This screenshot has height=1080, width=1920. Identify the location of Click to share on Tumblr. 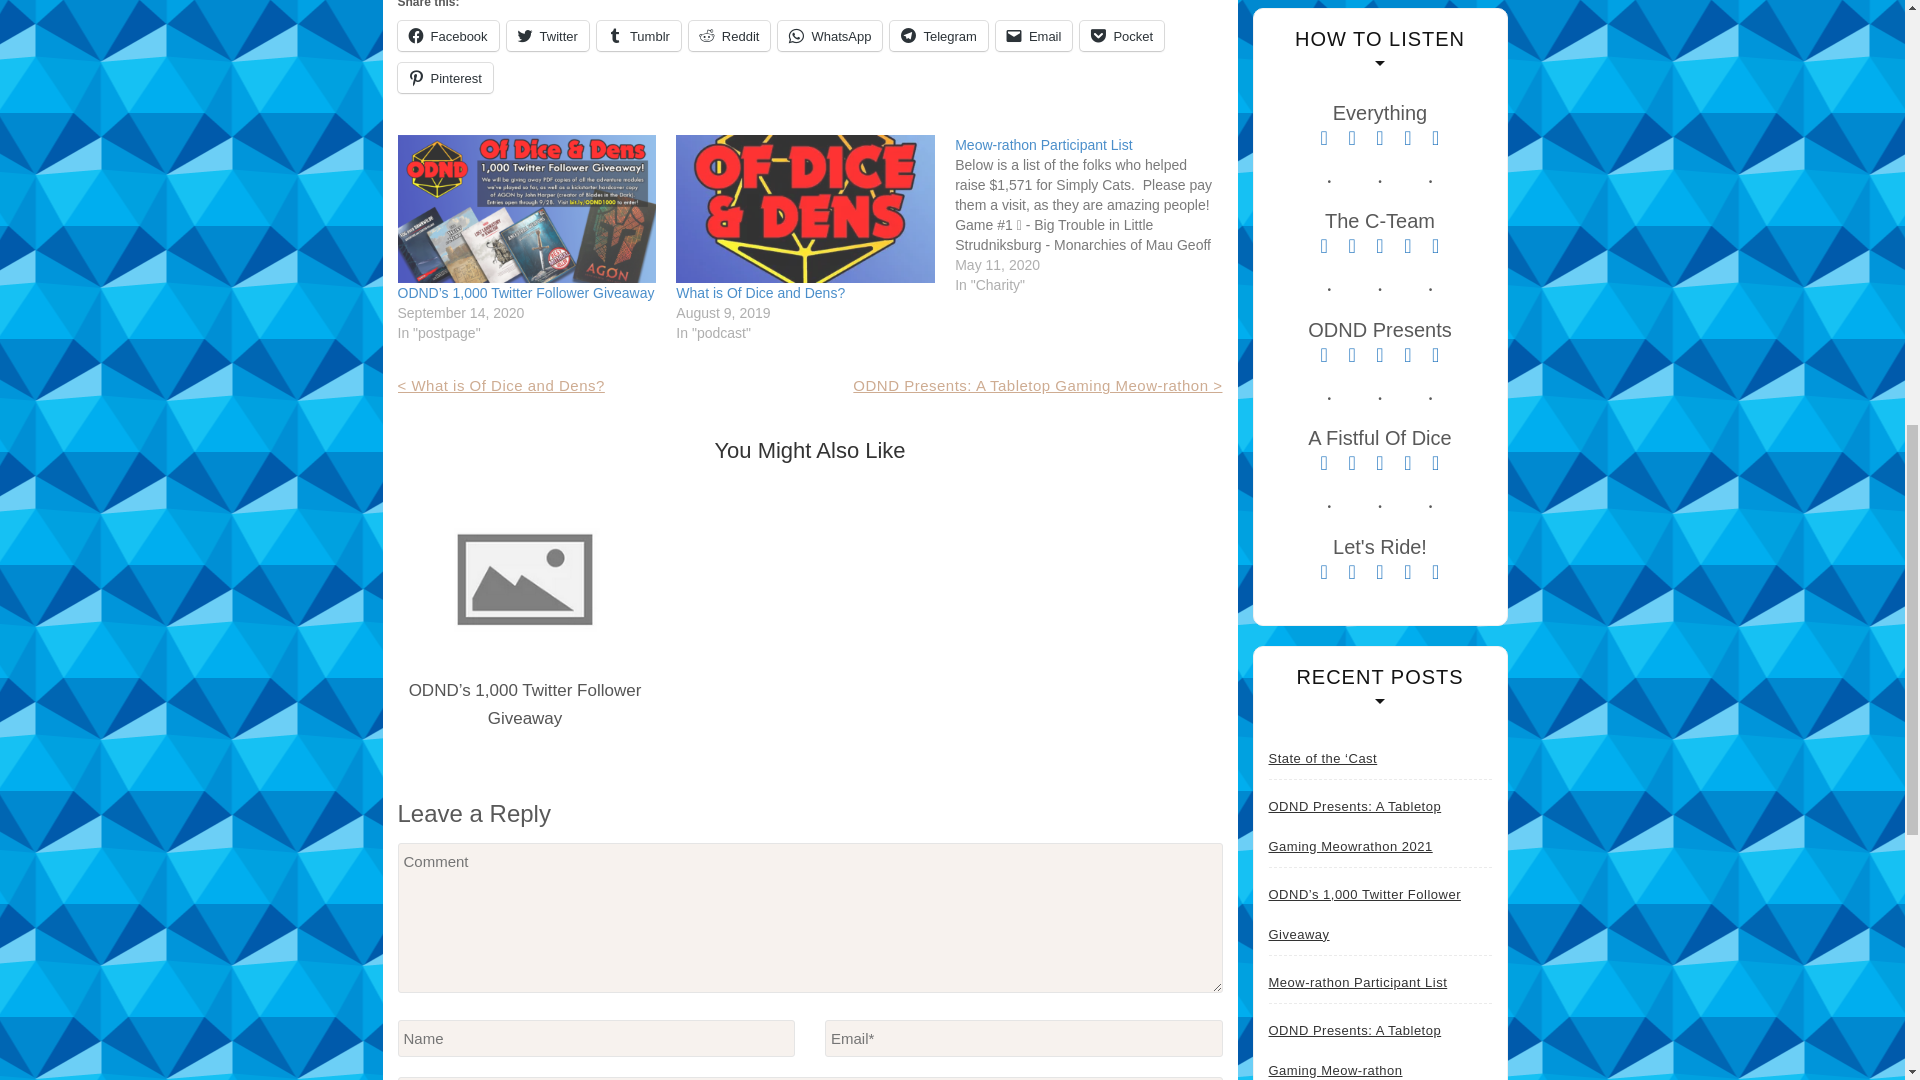
(639, 35).